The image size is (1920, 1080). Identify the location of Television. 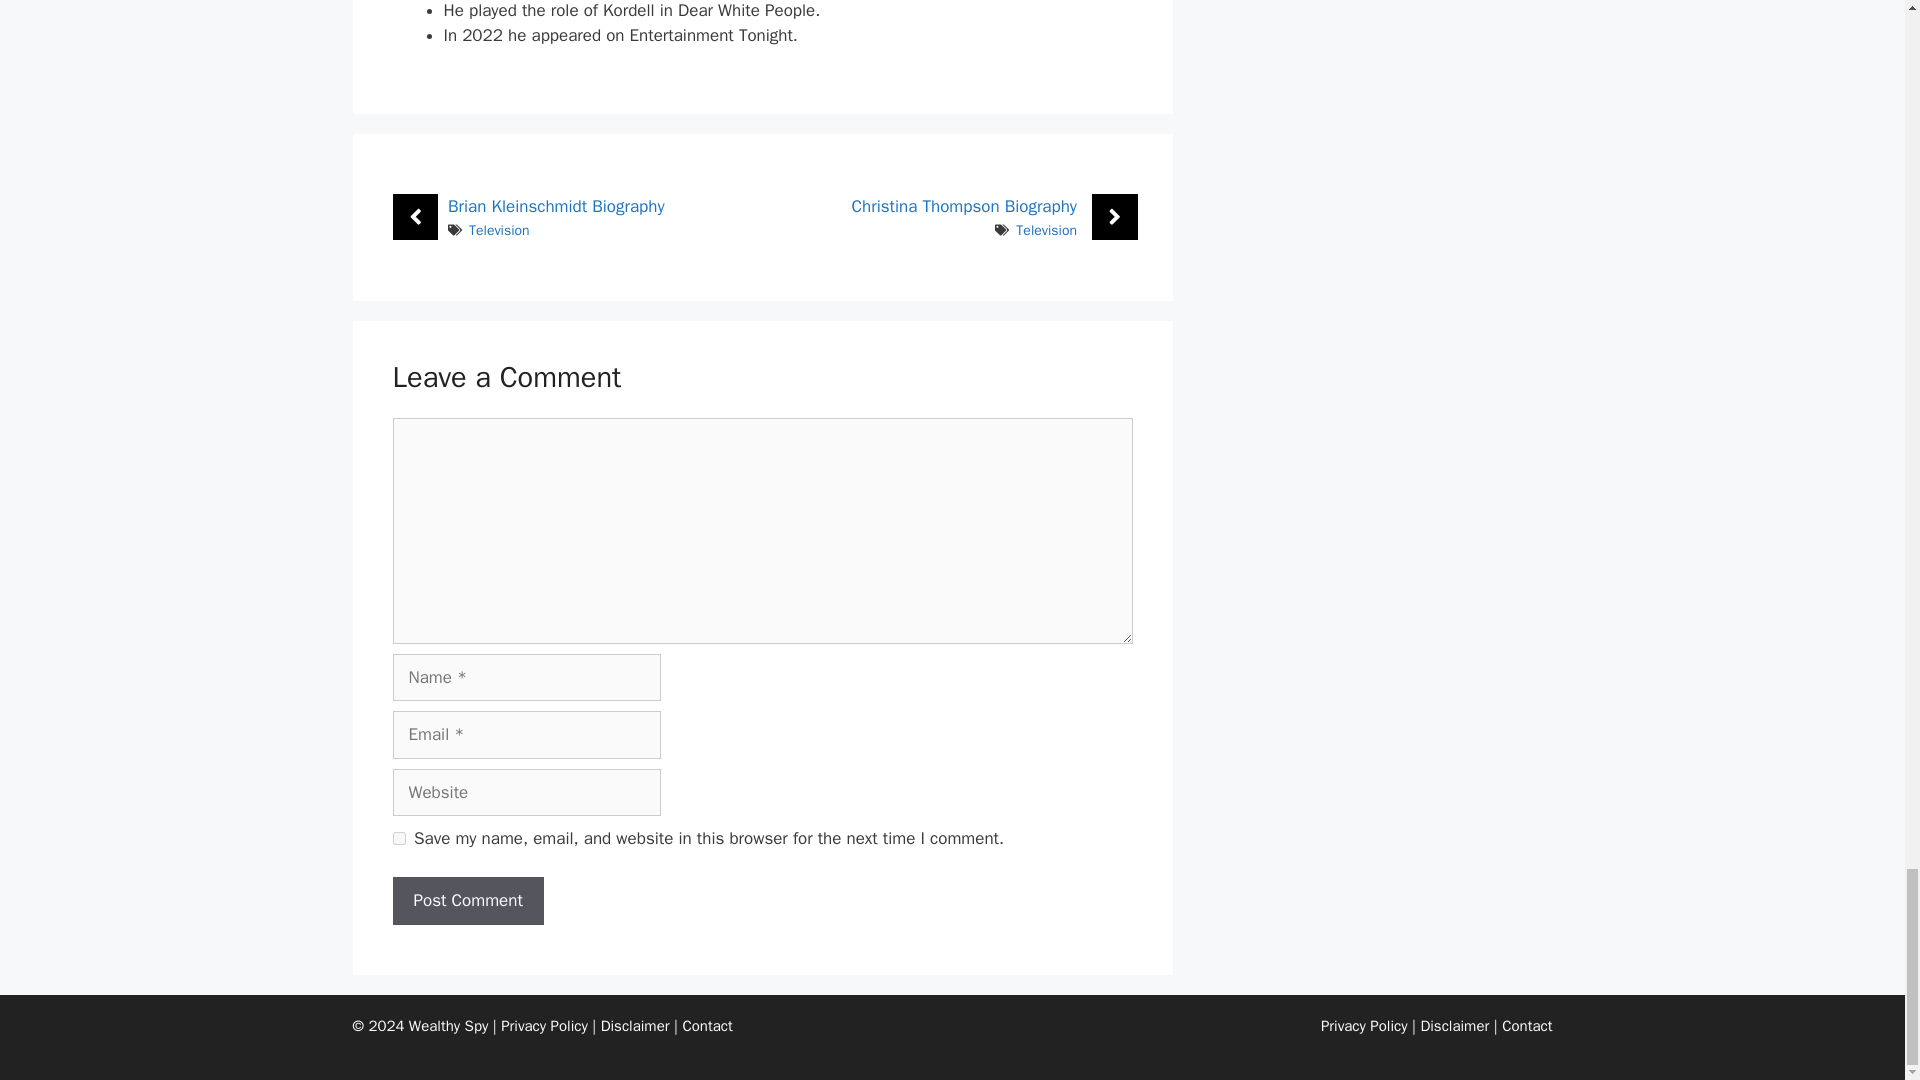
(1046, 230).